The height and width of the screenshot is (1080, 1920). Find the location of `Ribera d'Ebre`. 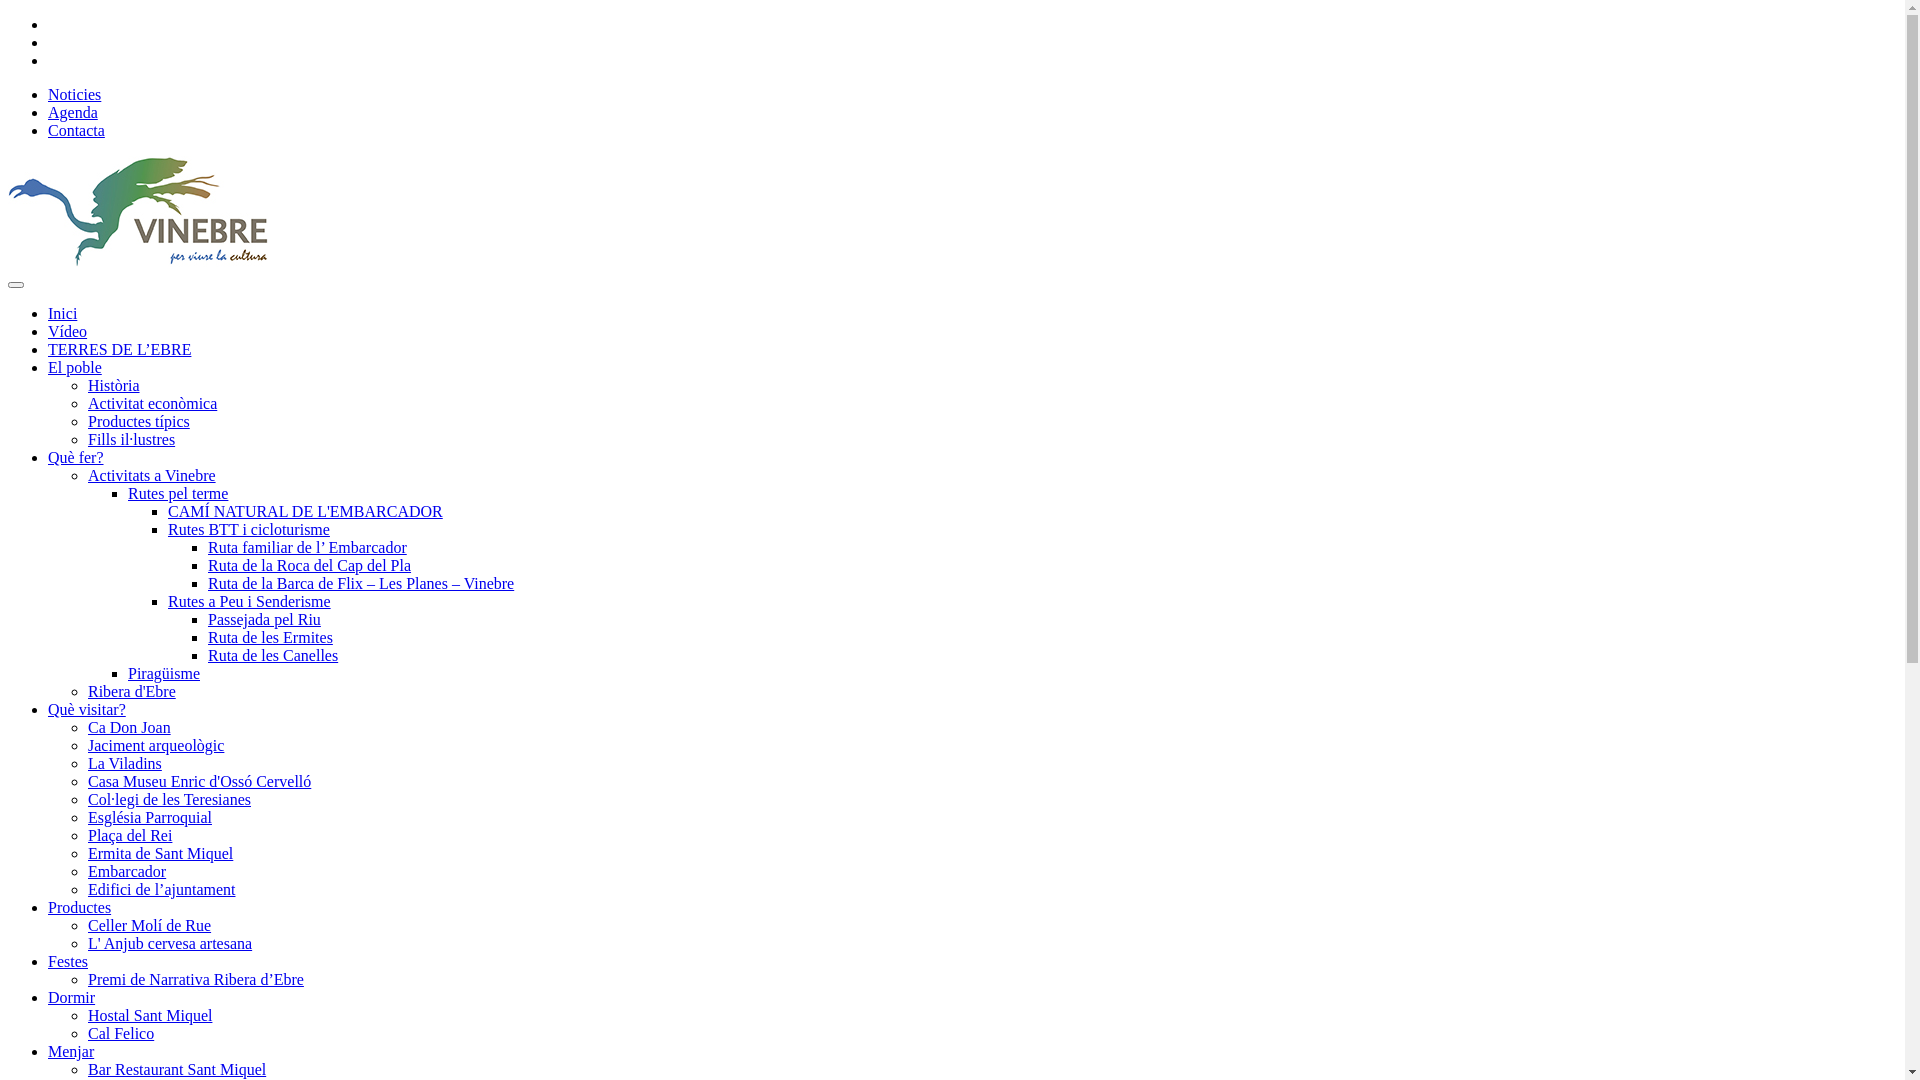

Ribera d'Ebre is located at coordinates (132, 692).